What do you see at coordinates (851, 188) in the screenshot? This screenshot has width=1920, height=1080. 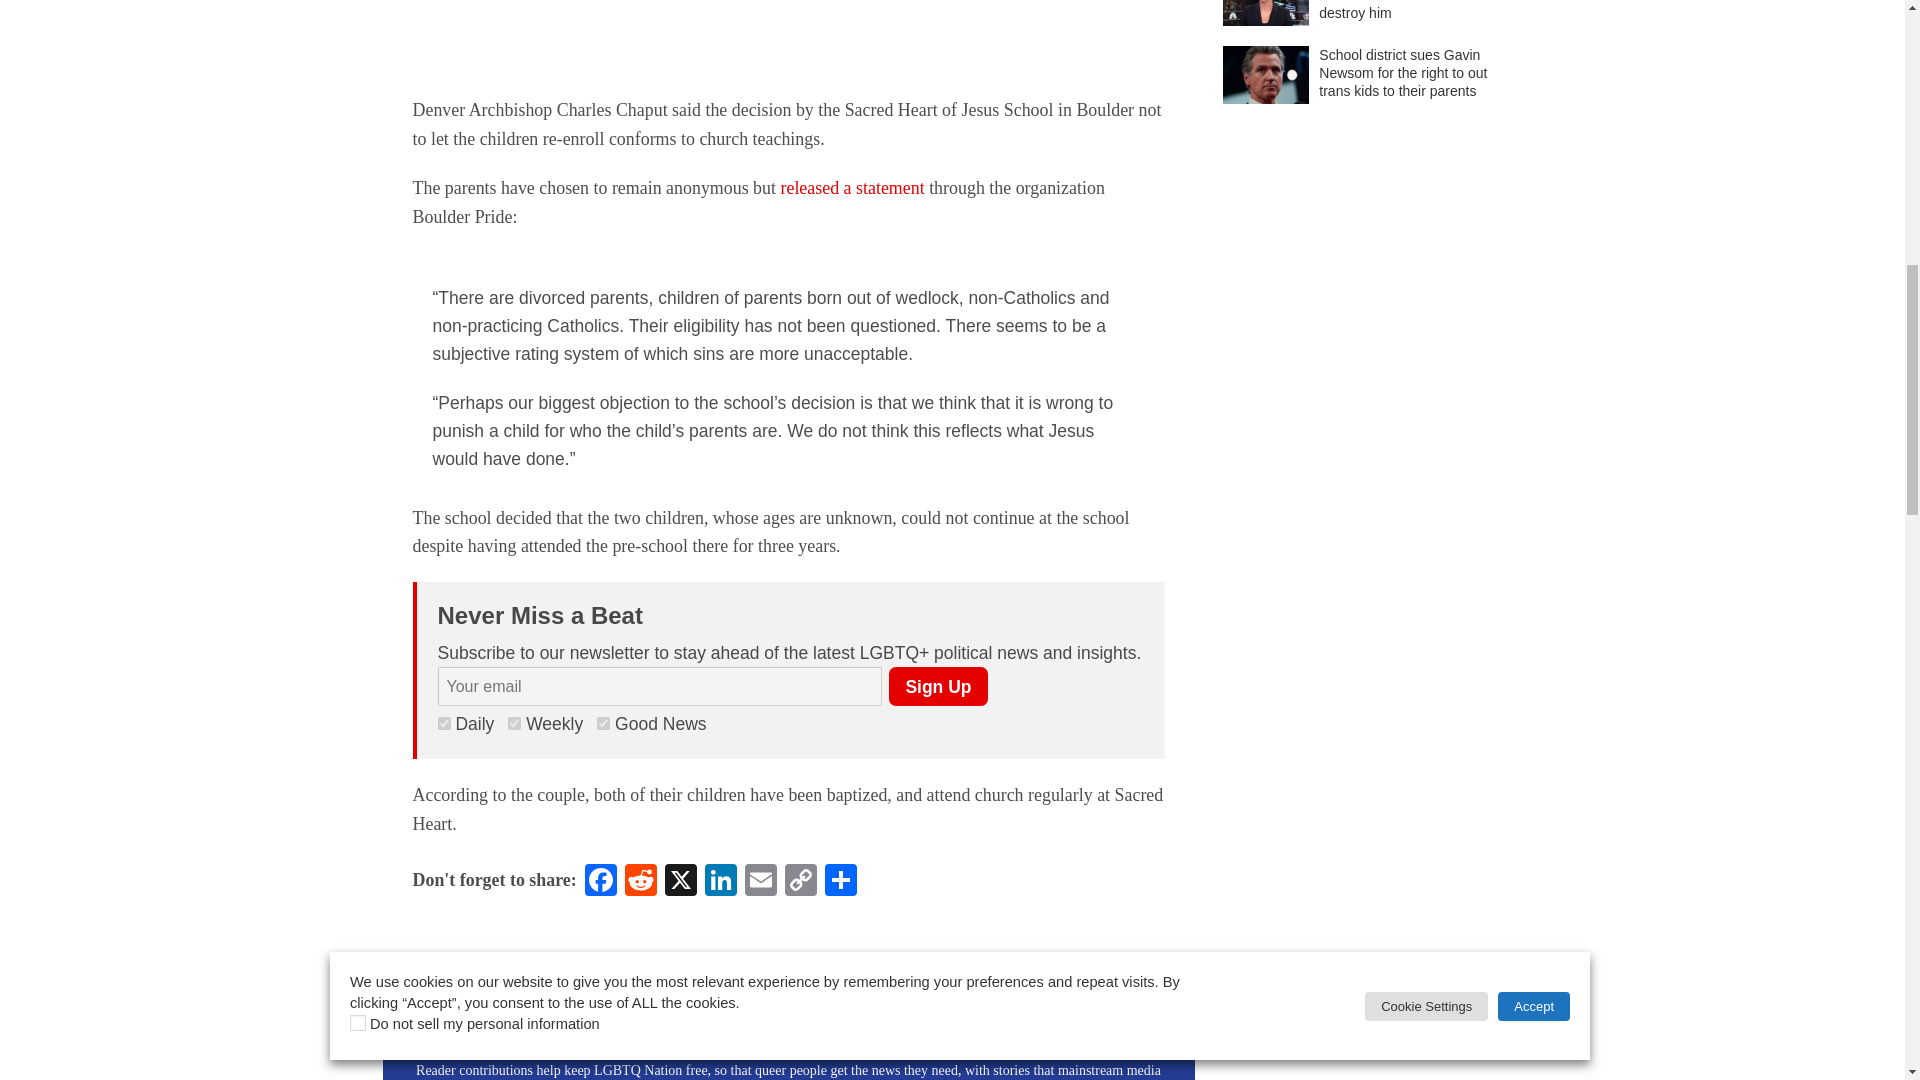 I see `released a statement` at bounding box center [851, 188].